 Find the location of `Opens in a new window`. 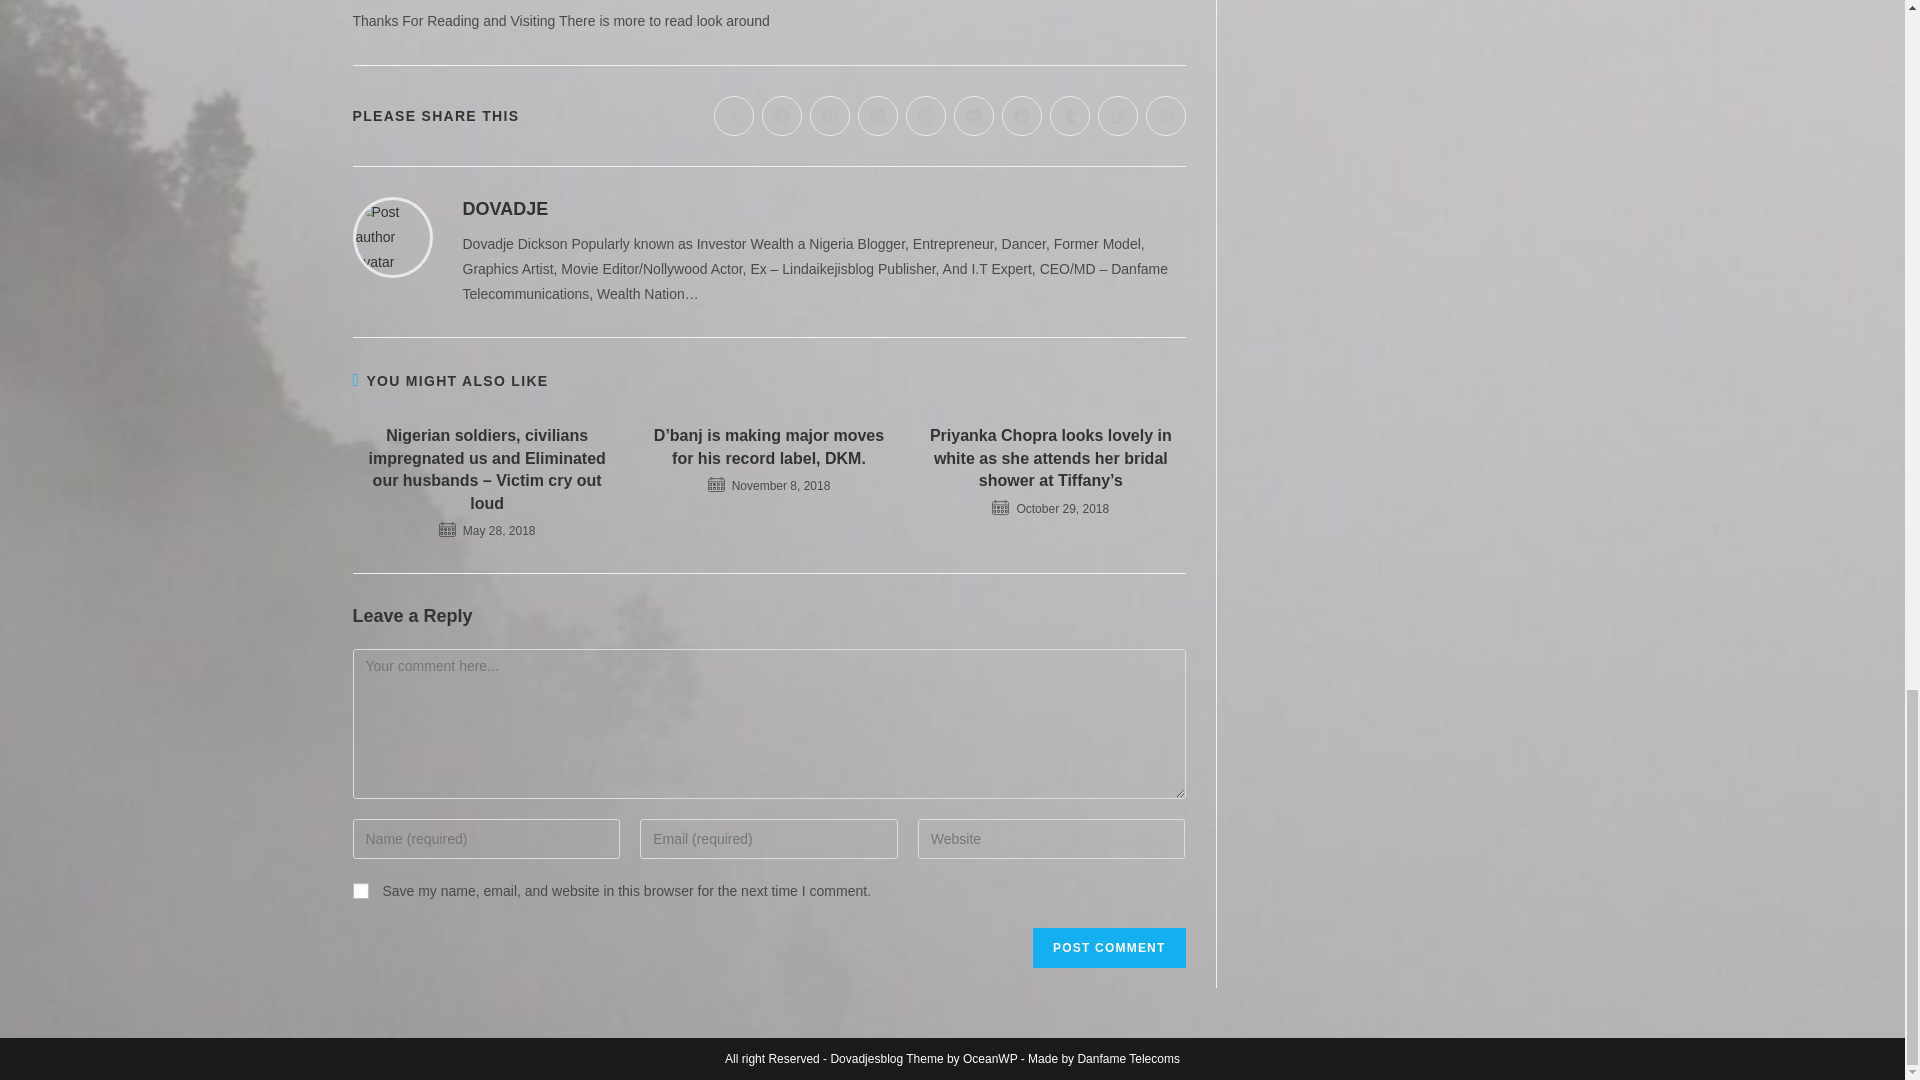

Opens in a new window is located at coordinates (1022, 116).